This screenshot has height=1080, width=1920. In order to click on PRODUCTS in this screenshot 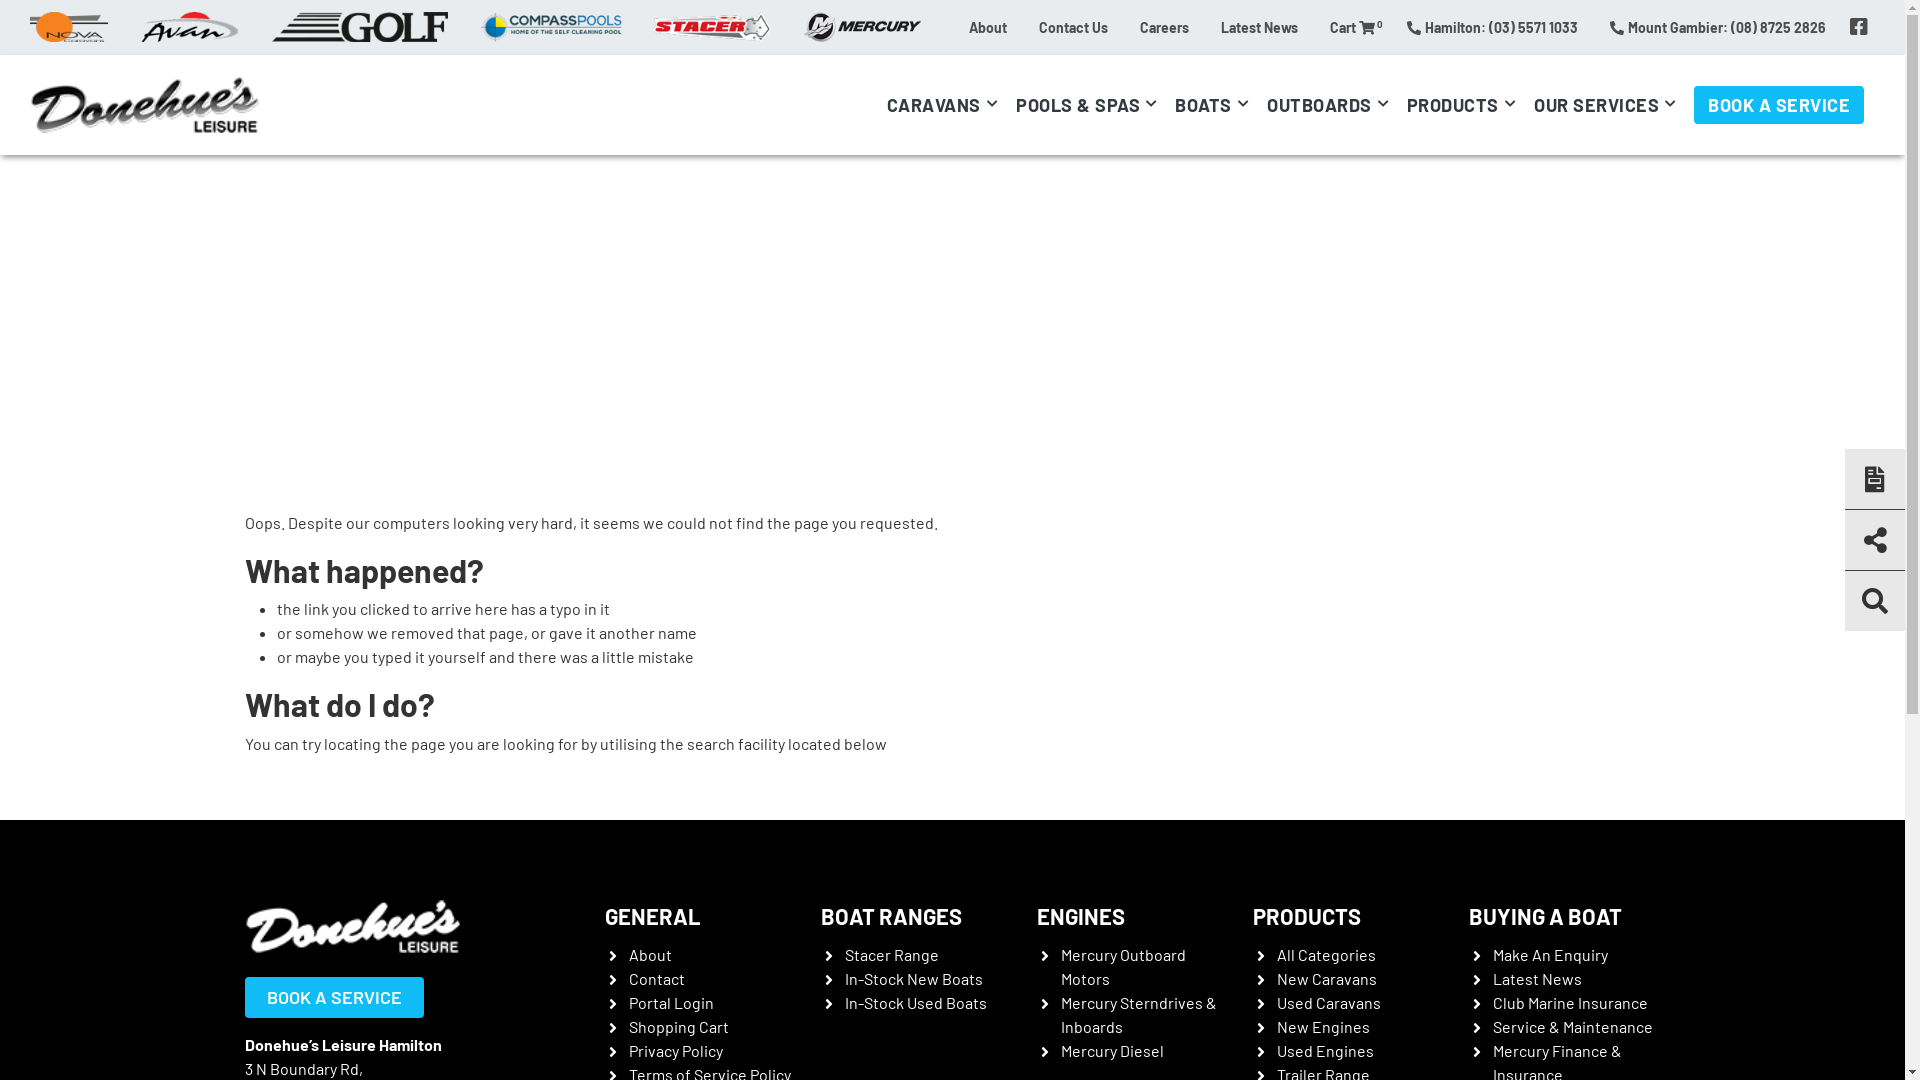, I will do `click(1306, 916)`.